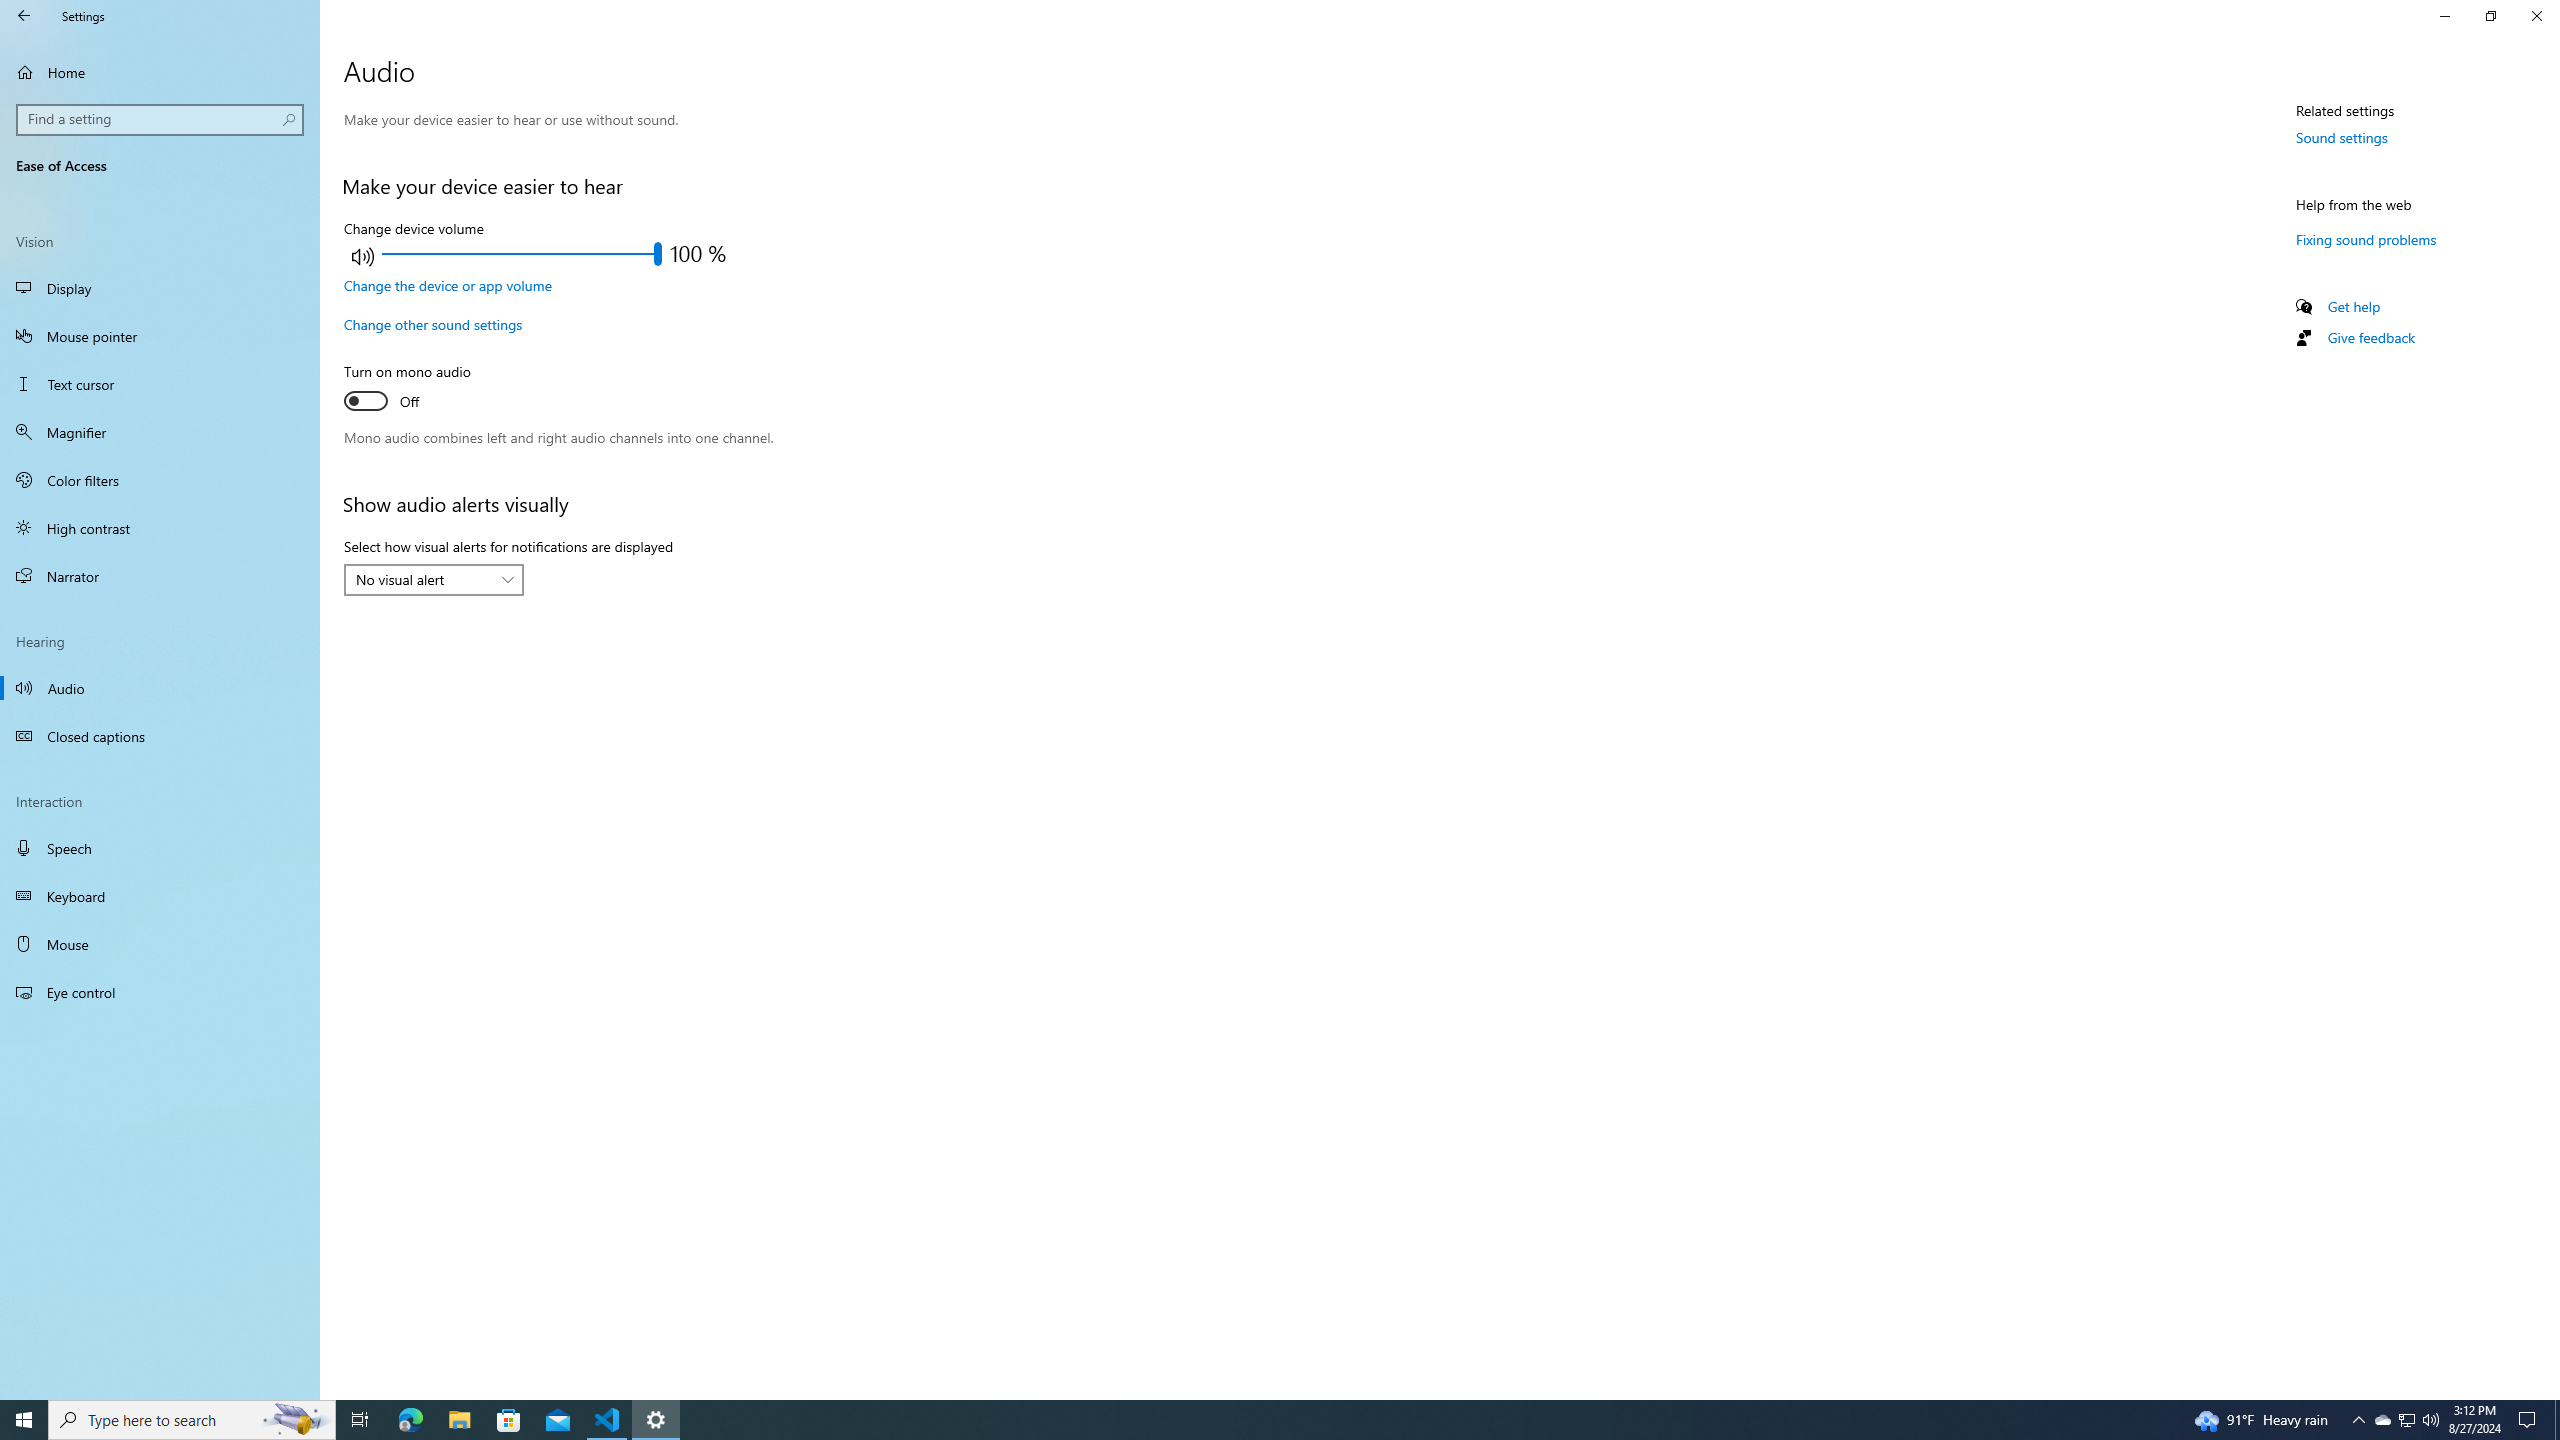  I want to click on Color filters, so click(160, 480).